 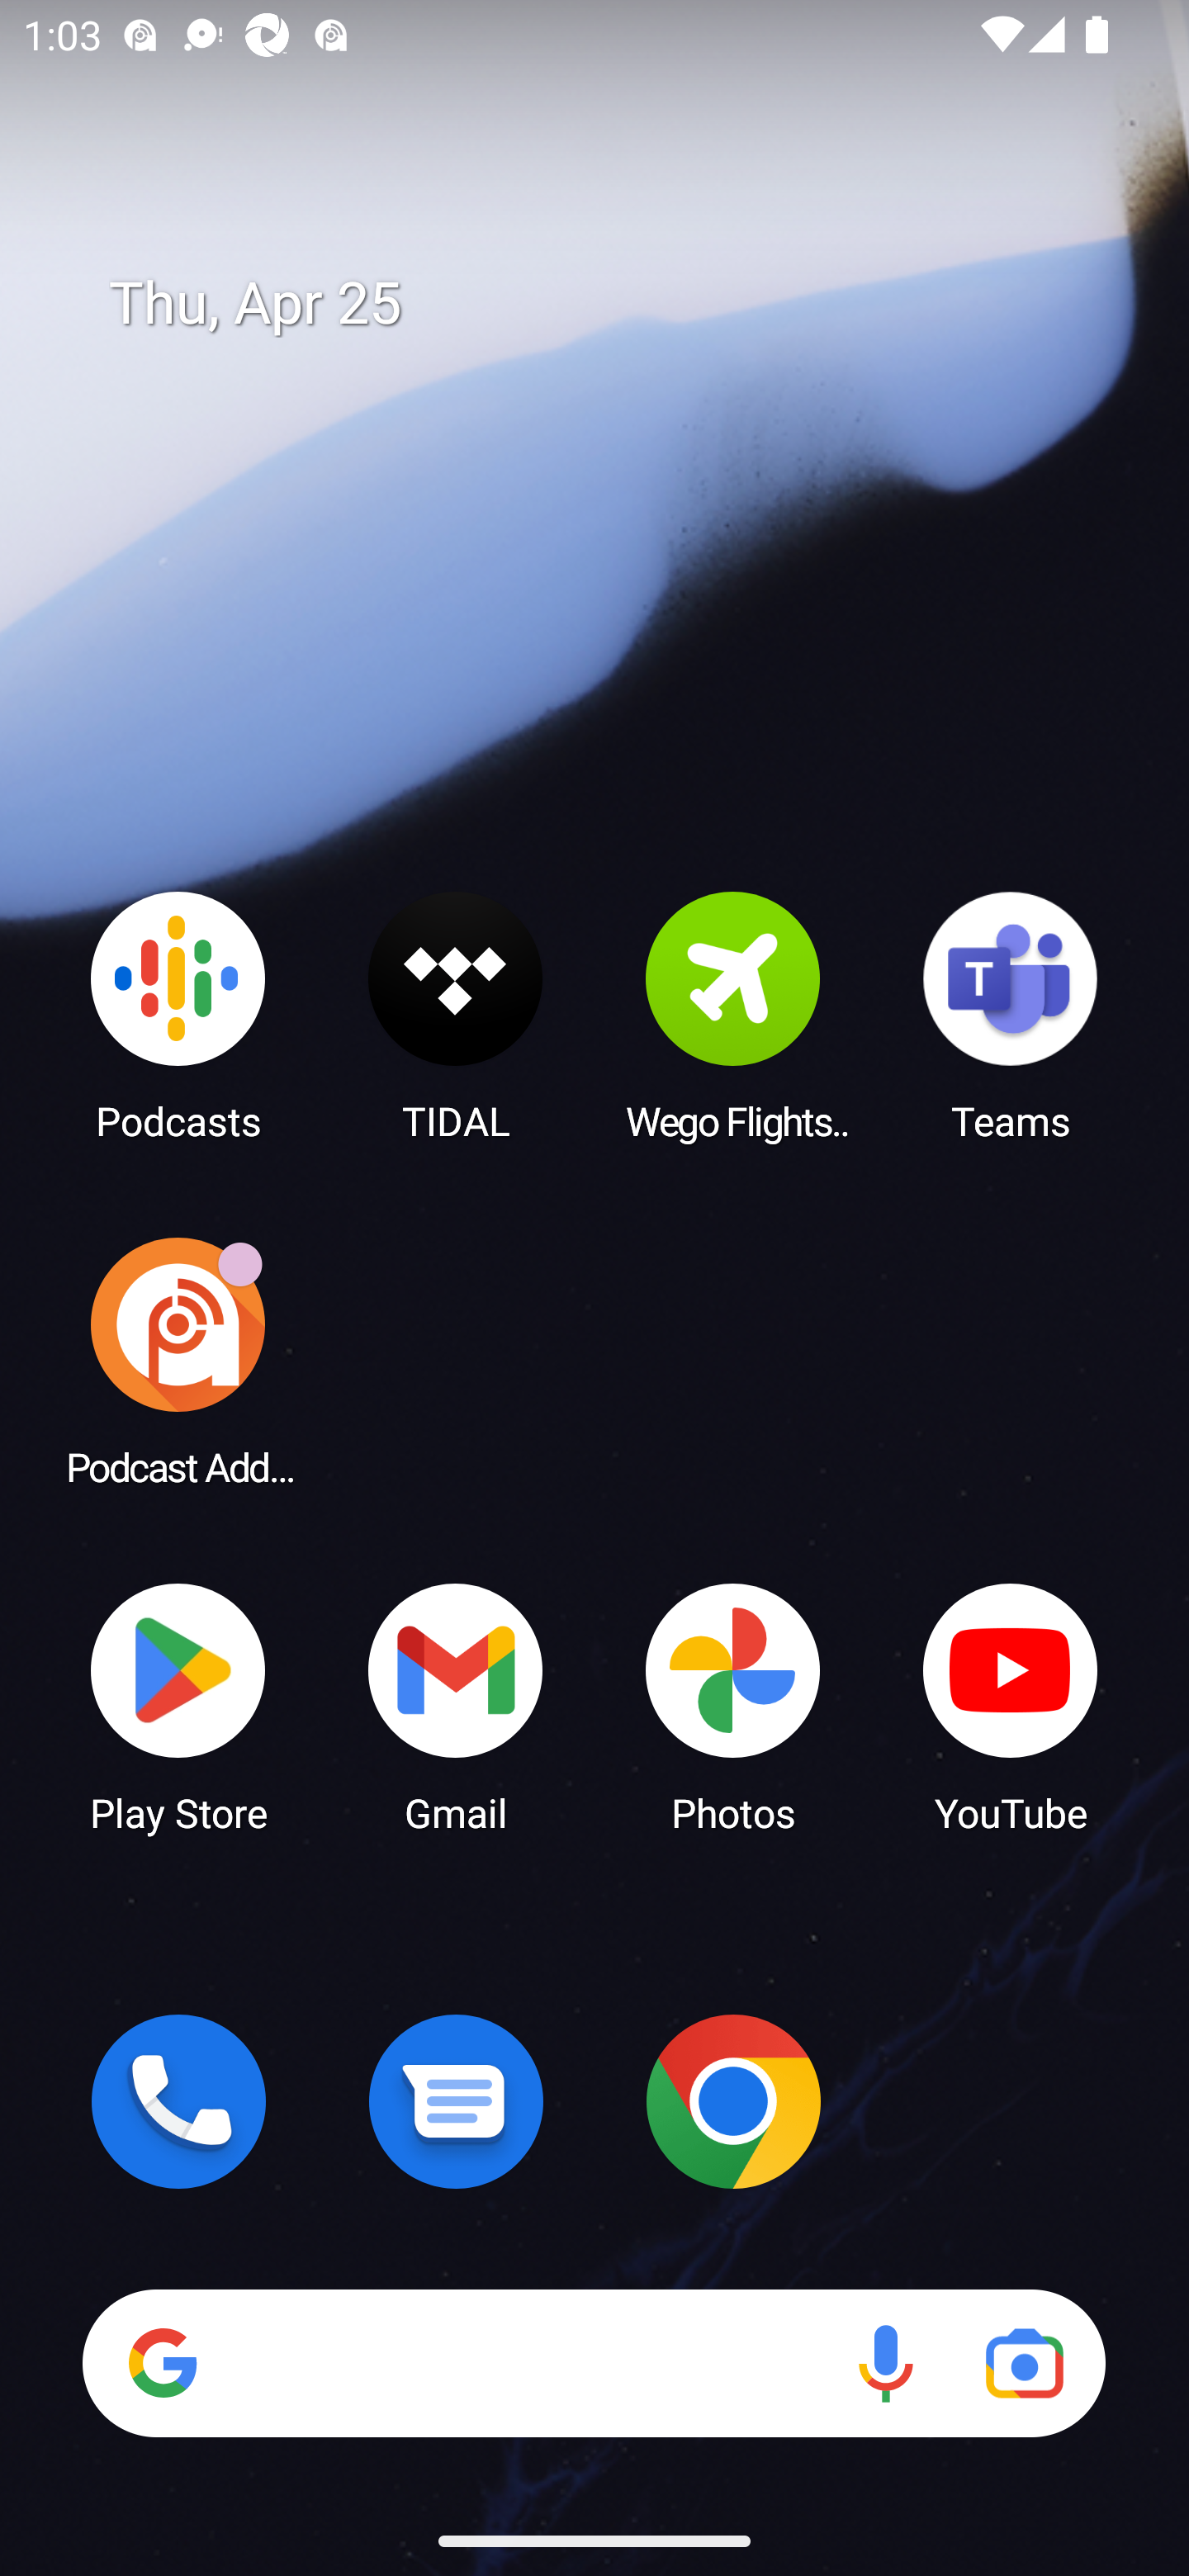 I want to click on Play Store, so click(x=178, y=1706).